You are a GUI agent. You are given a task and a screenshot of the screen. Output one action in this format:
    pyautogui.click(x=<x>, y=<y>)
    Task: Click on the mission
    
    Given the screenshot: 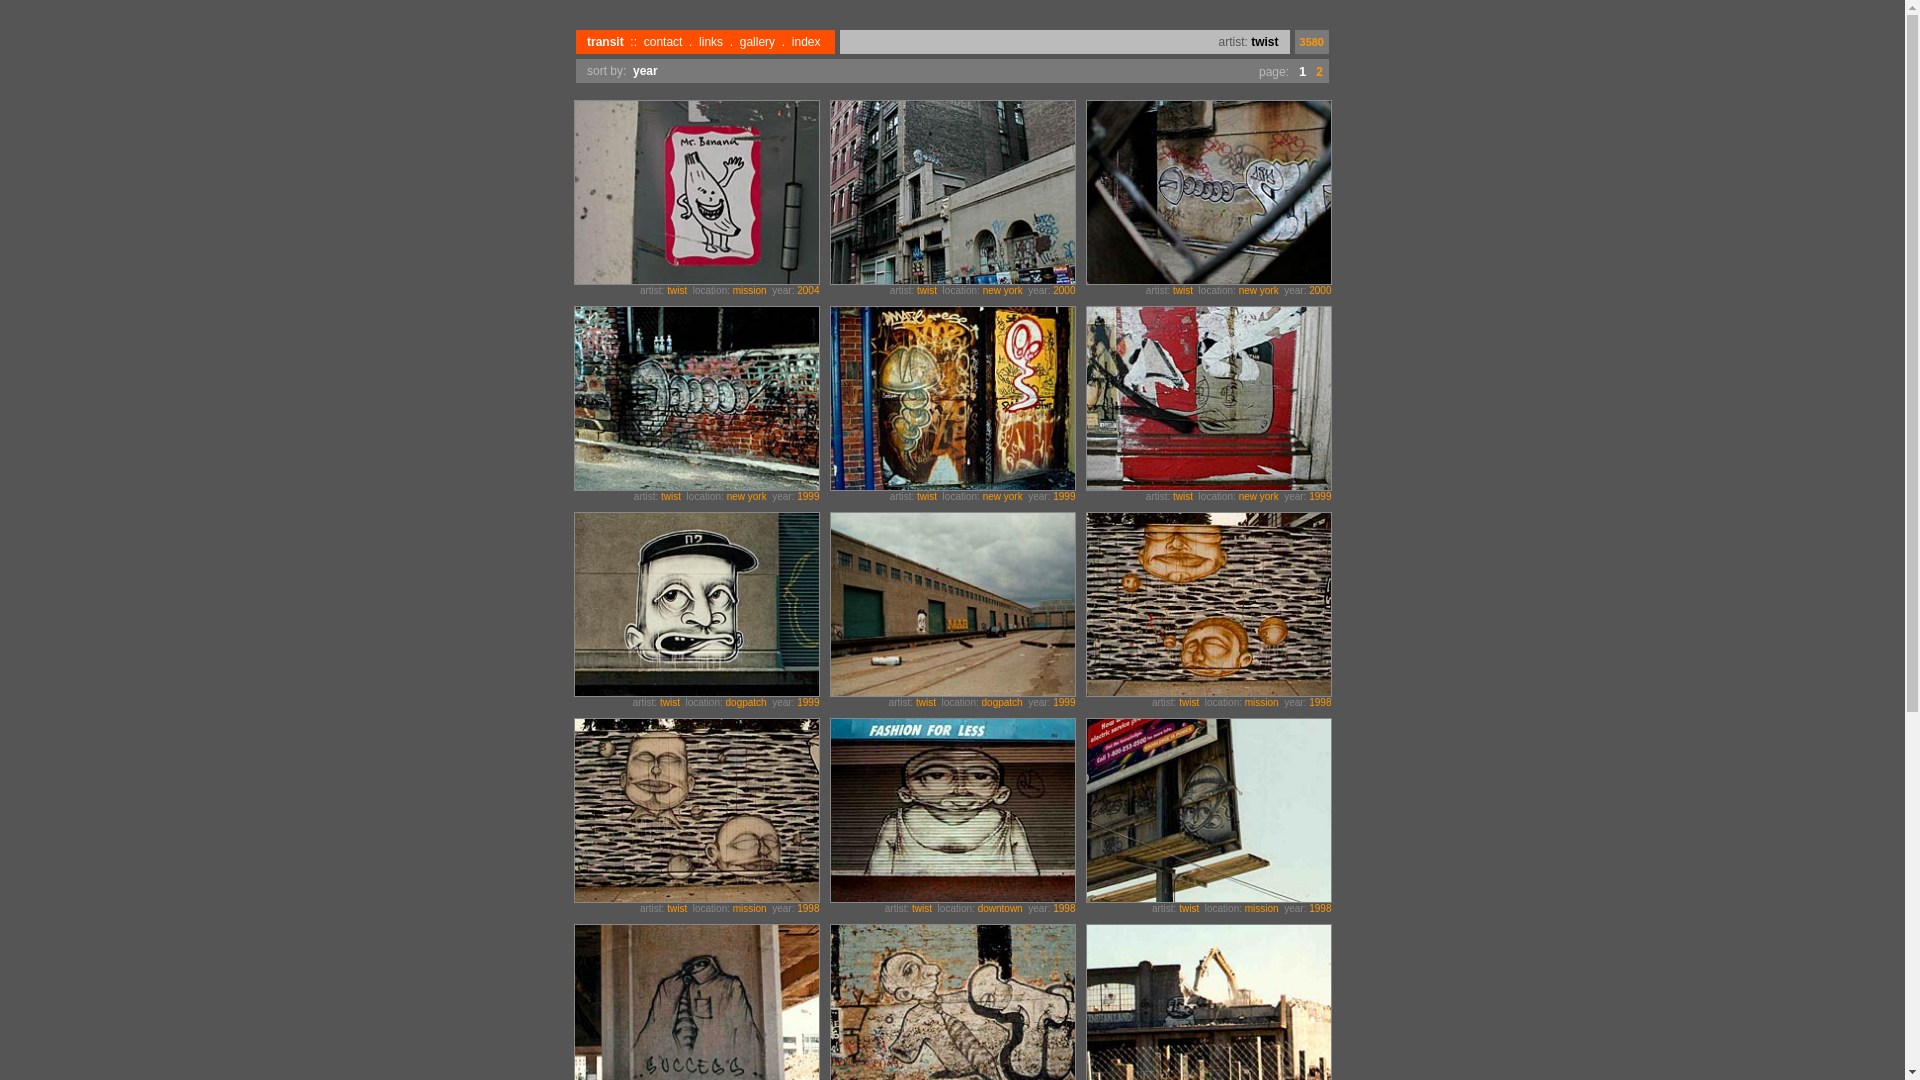 What is the action you would take?
    pyautogui.click(x=750, y=290)
    